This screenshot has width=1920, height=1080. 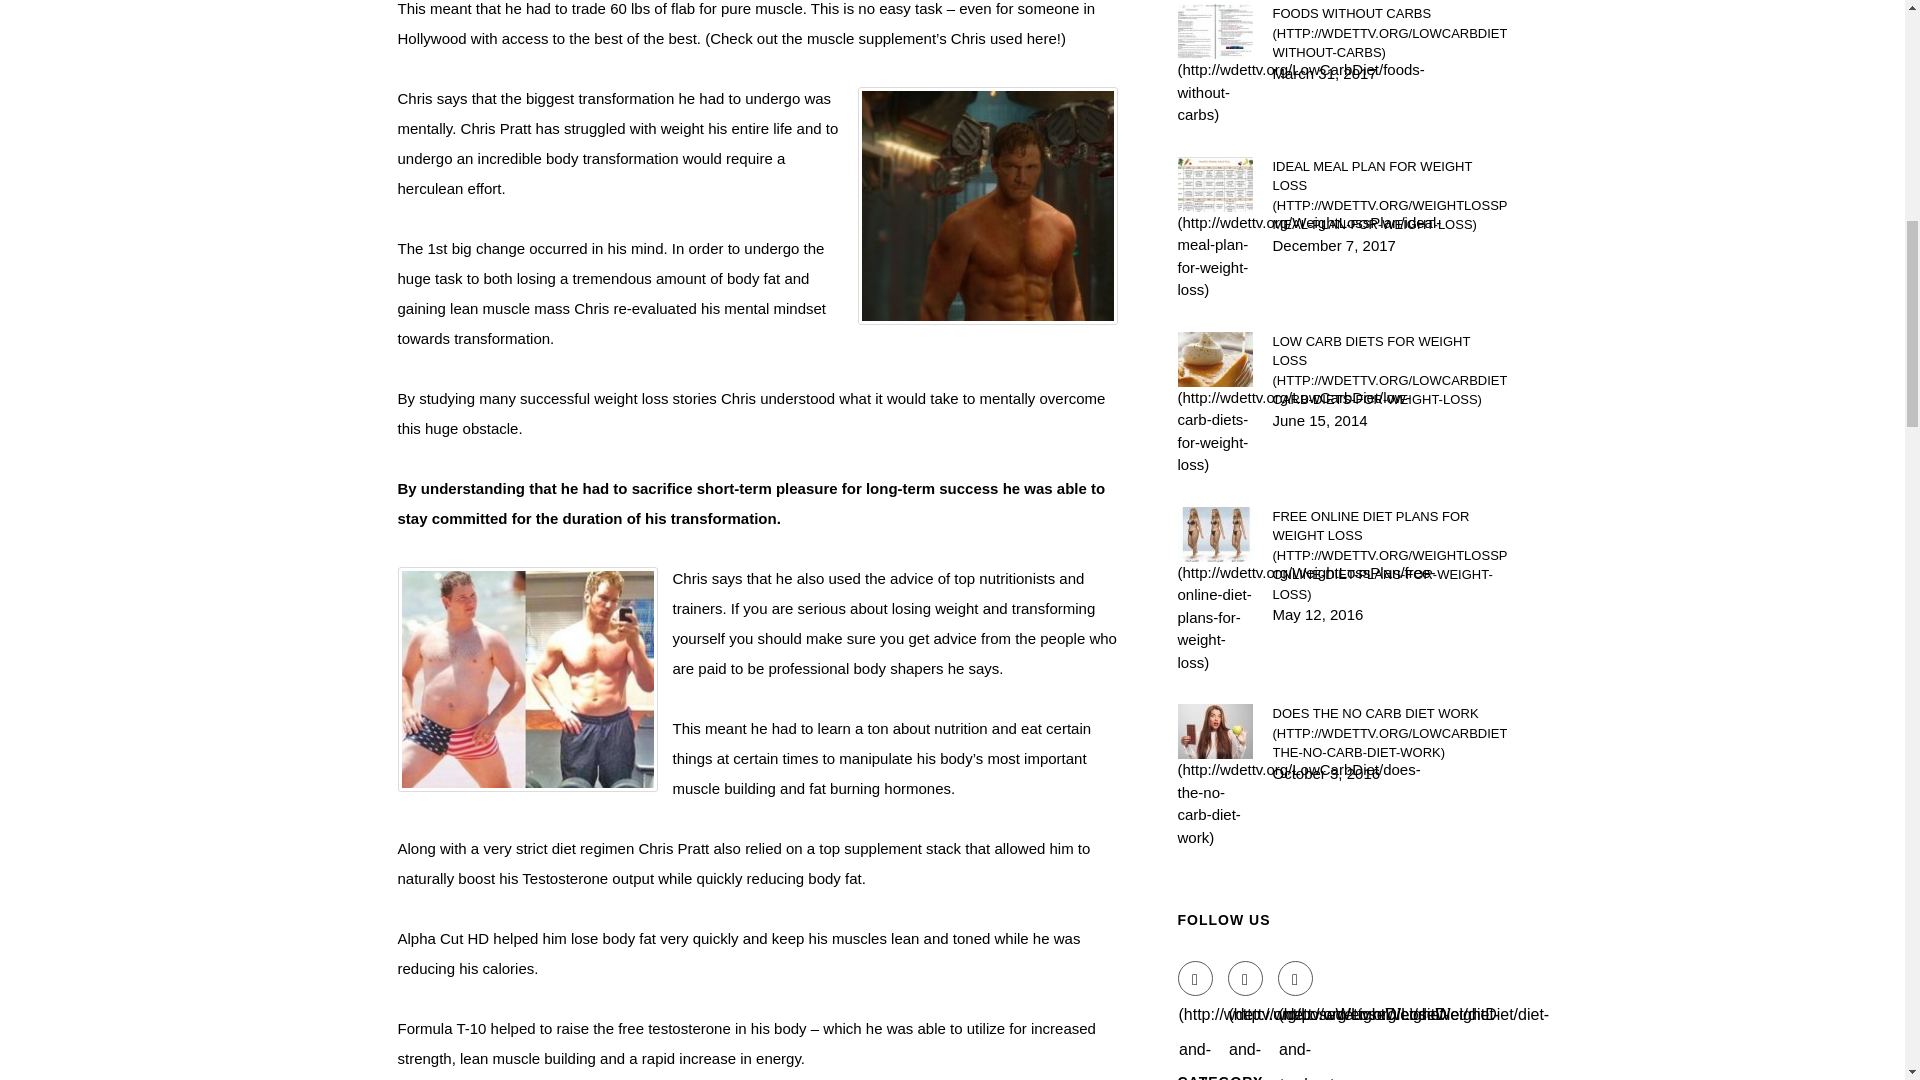 What do you see at coordinates (1389, 733) in the screenshot?
I see `DOES THE NO CARB DIET WORK` at bounding box center [1389, 733].